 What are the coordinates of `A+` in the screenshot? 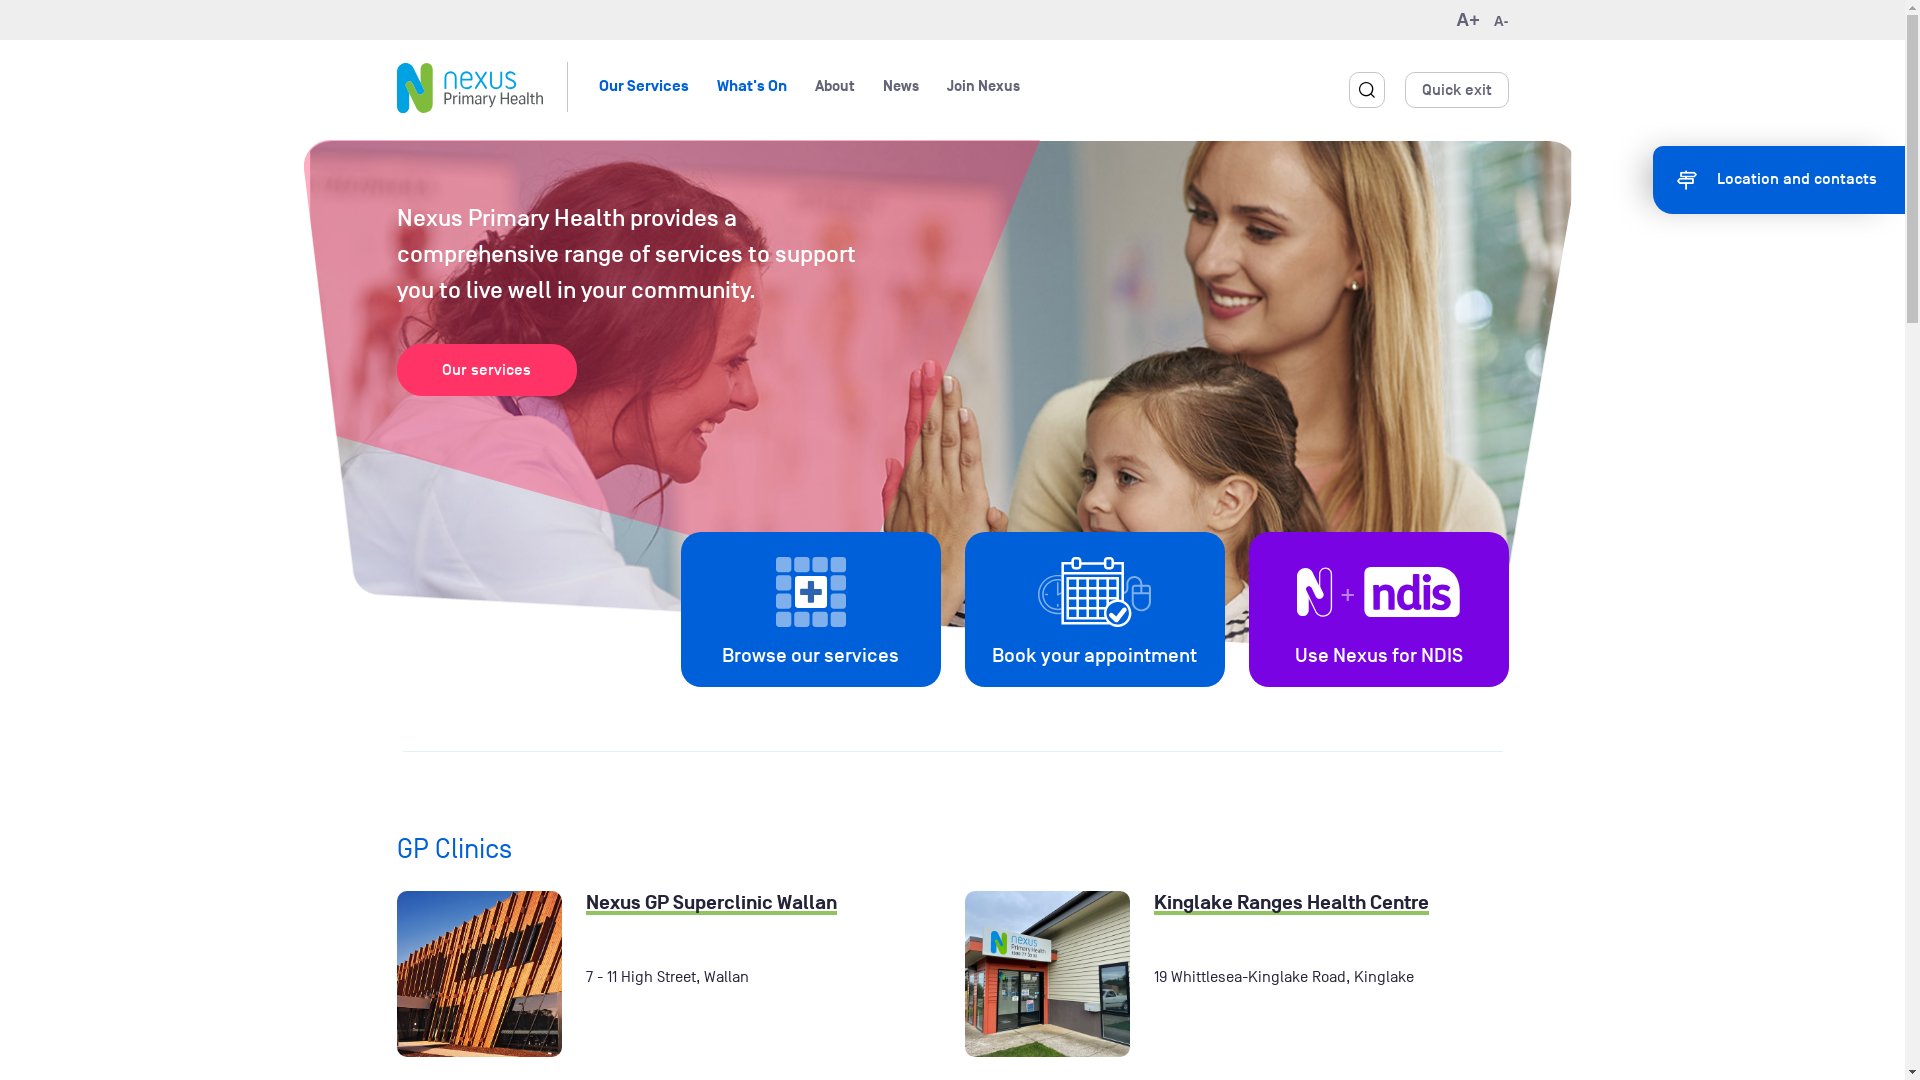 It's located at (1468, 20).